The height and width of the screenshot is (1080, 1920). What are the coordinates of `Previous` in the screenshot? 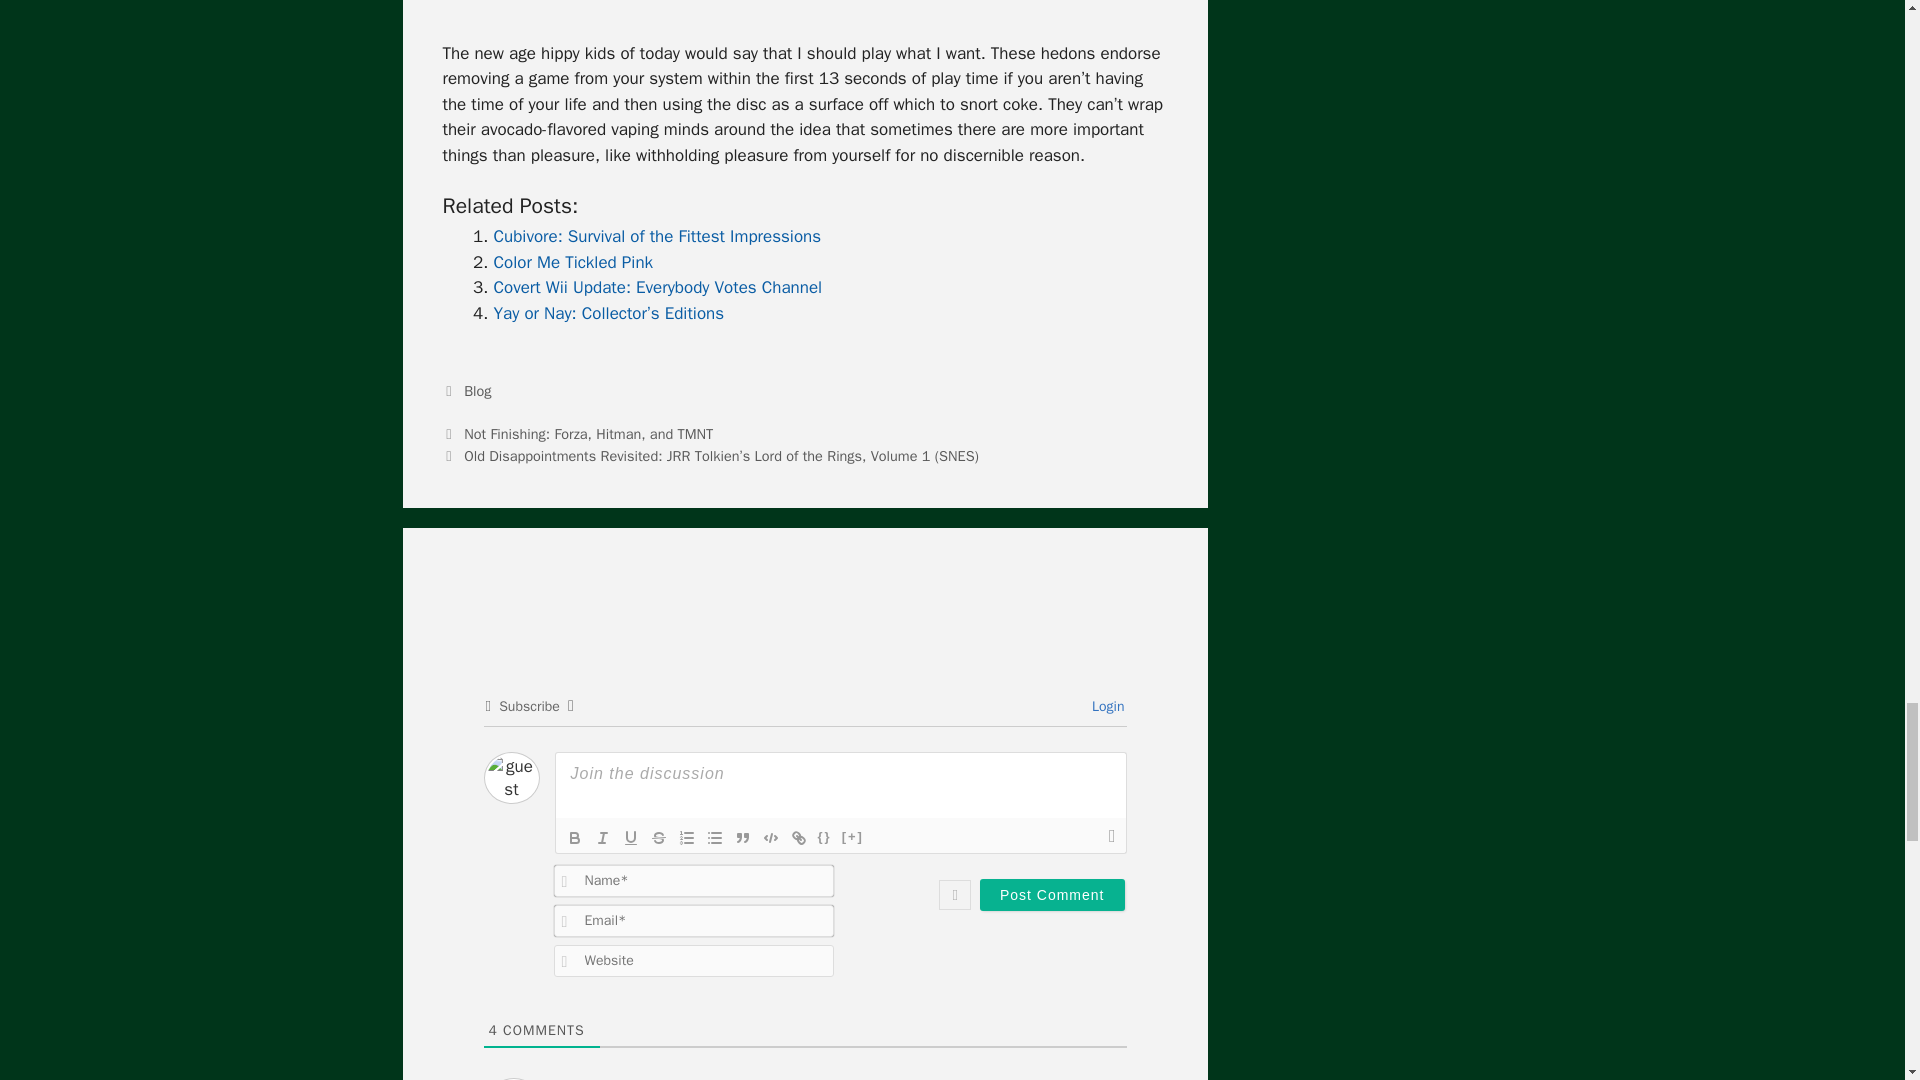 It's located at (576, 434).